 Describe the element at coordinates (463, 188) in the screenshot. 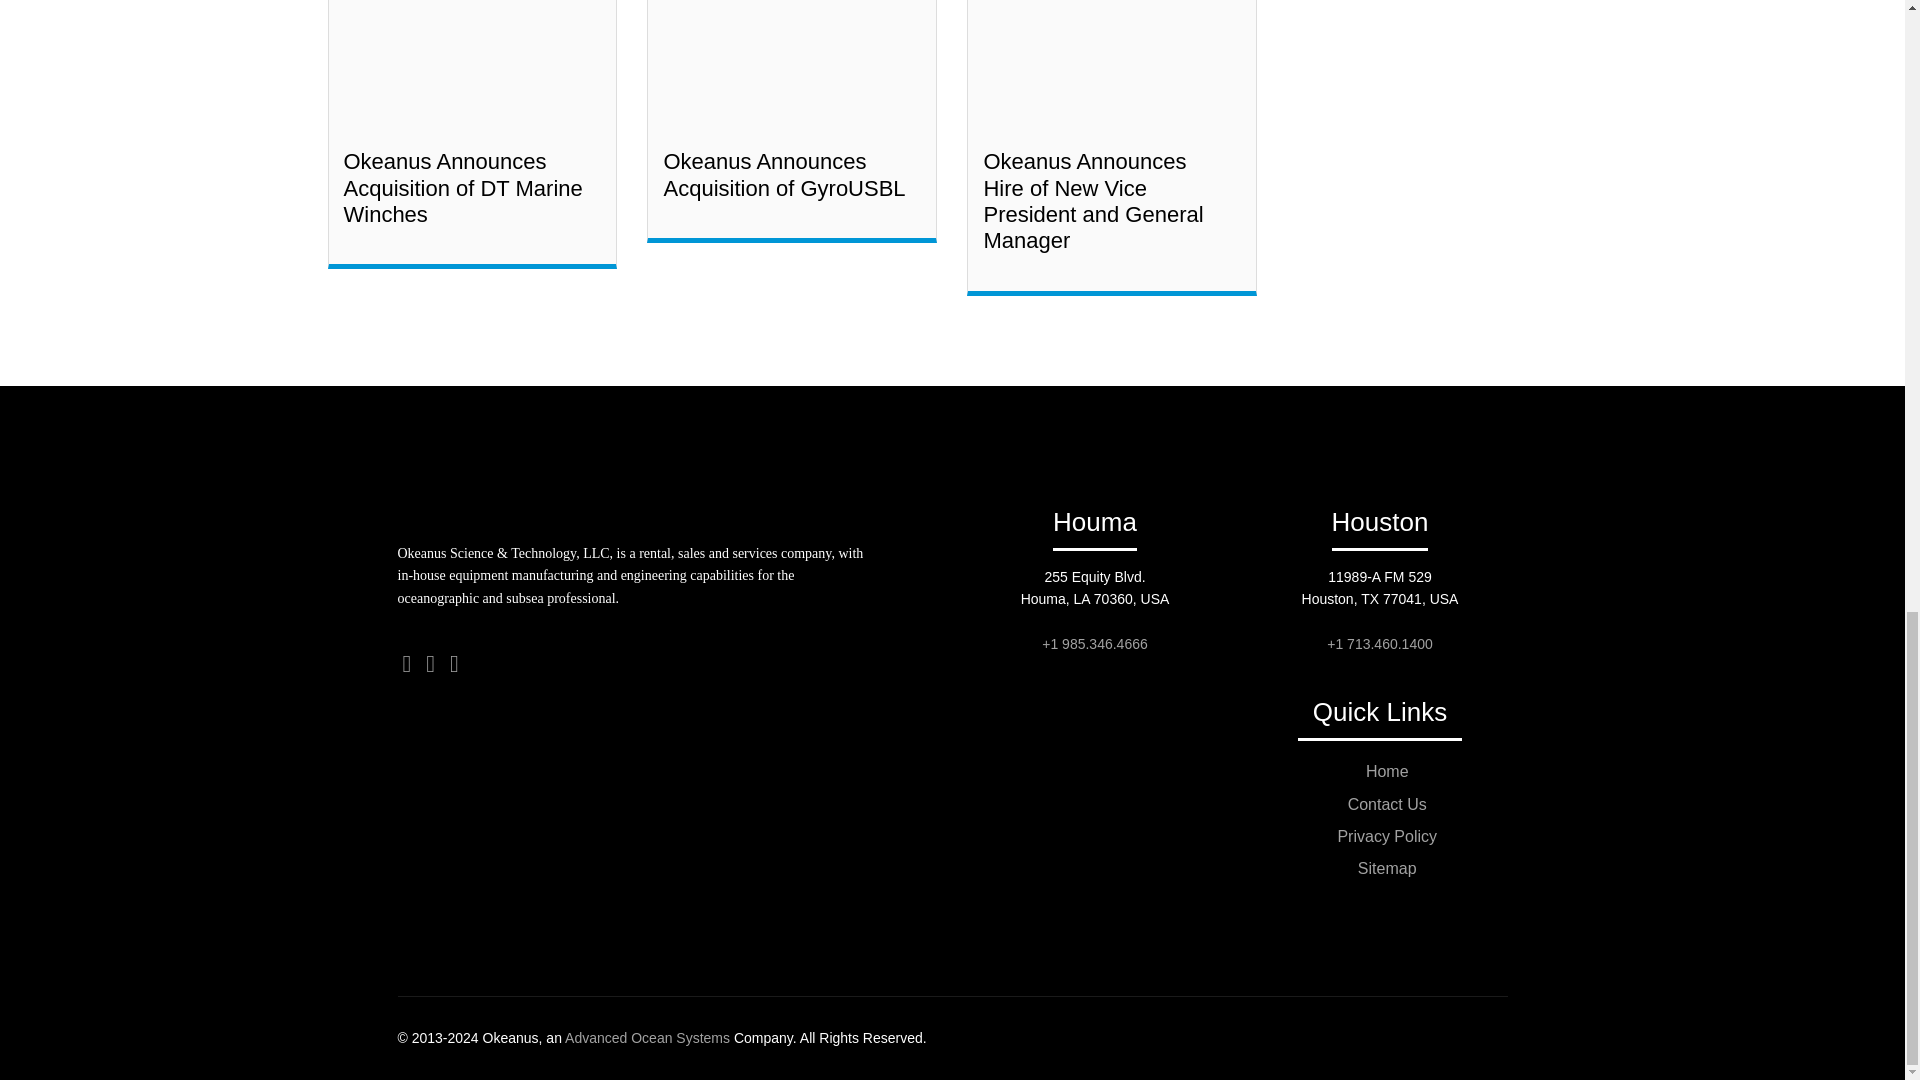

I see `Okeanus Announces Acquisition of DT Marine Winches` at that location.